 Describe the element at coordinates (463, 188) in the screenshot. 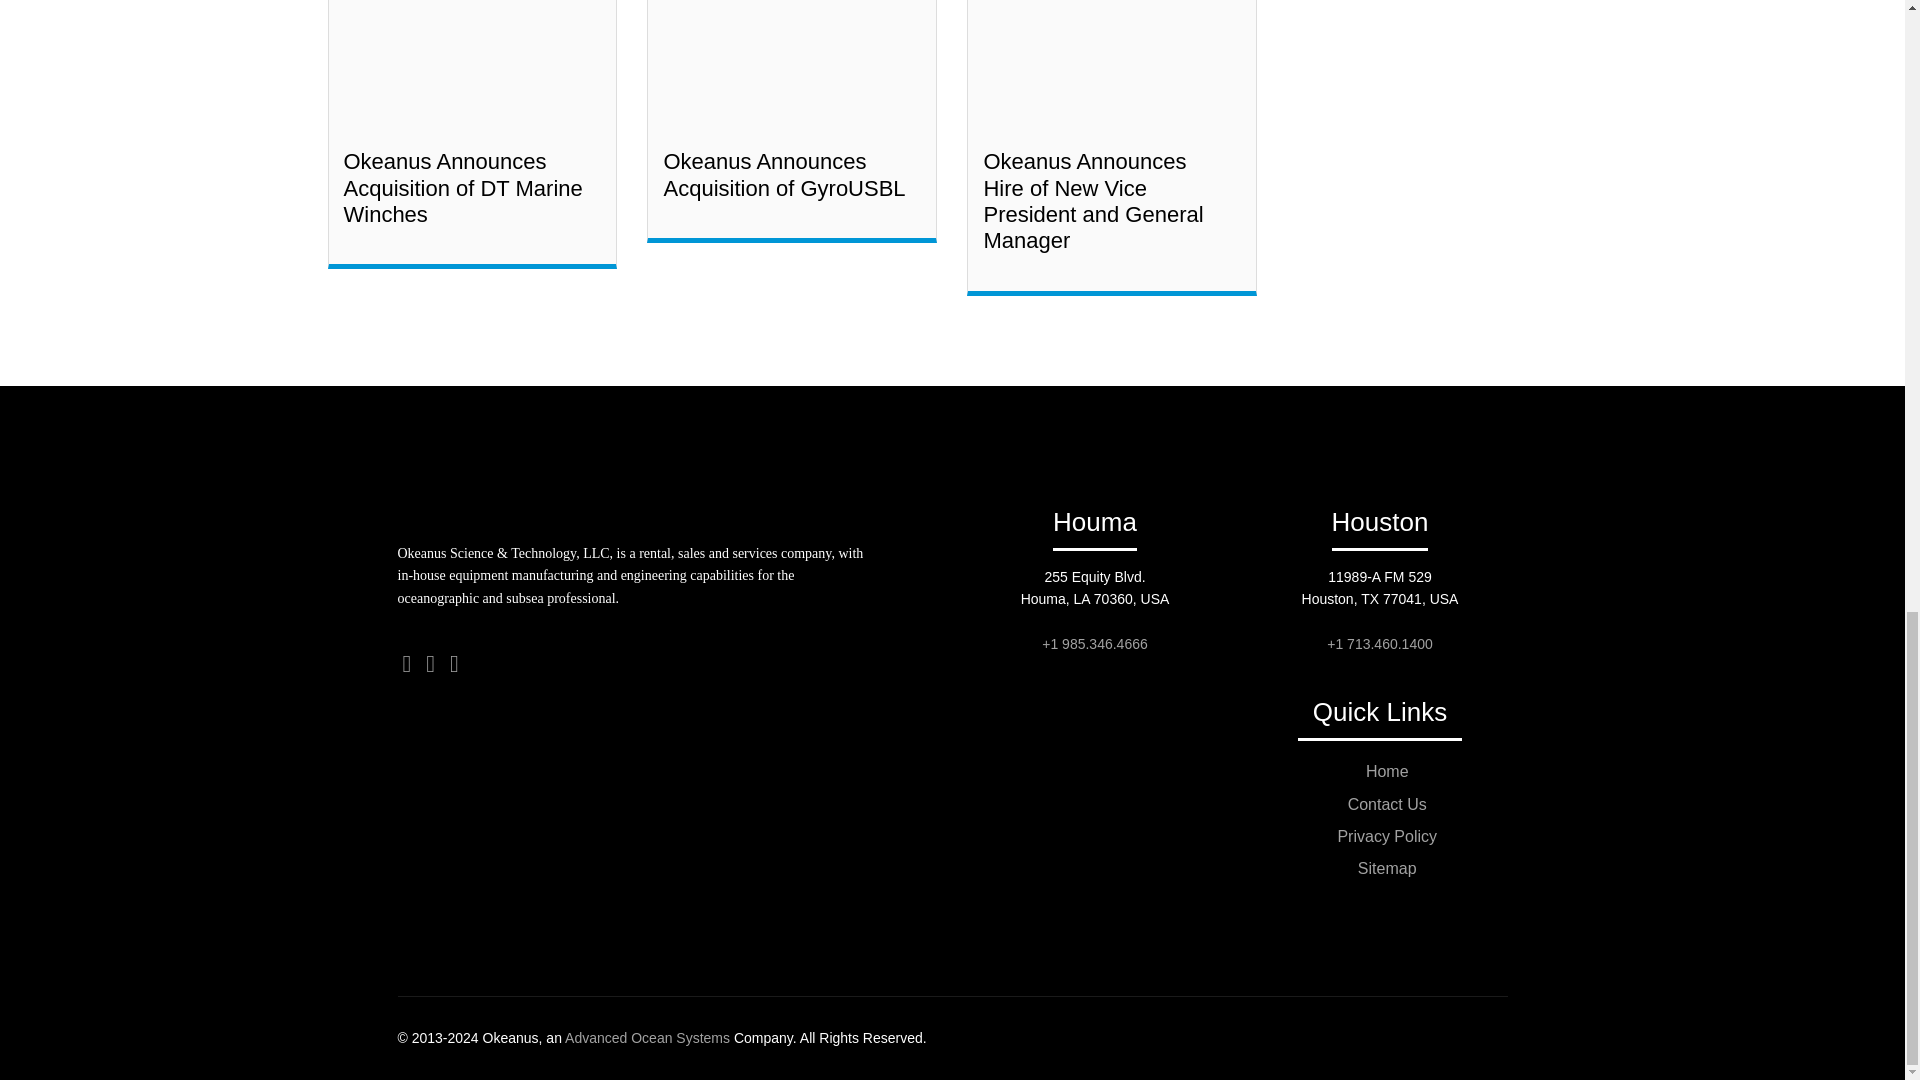

I see `Okeanus Announces Acquisition of DT Marine Winches` at that location.